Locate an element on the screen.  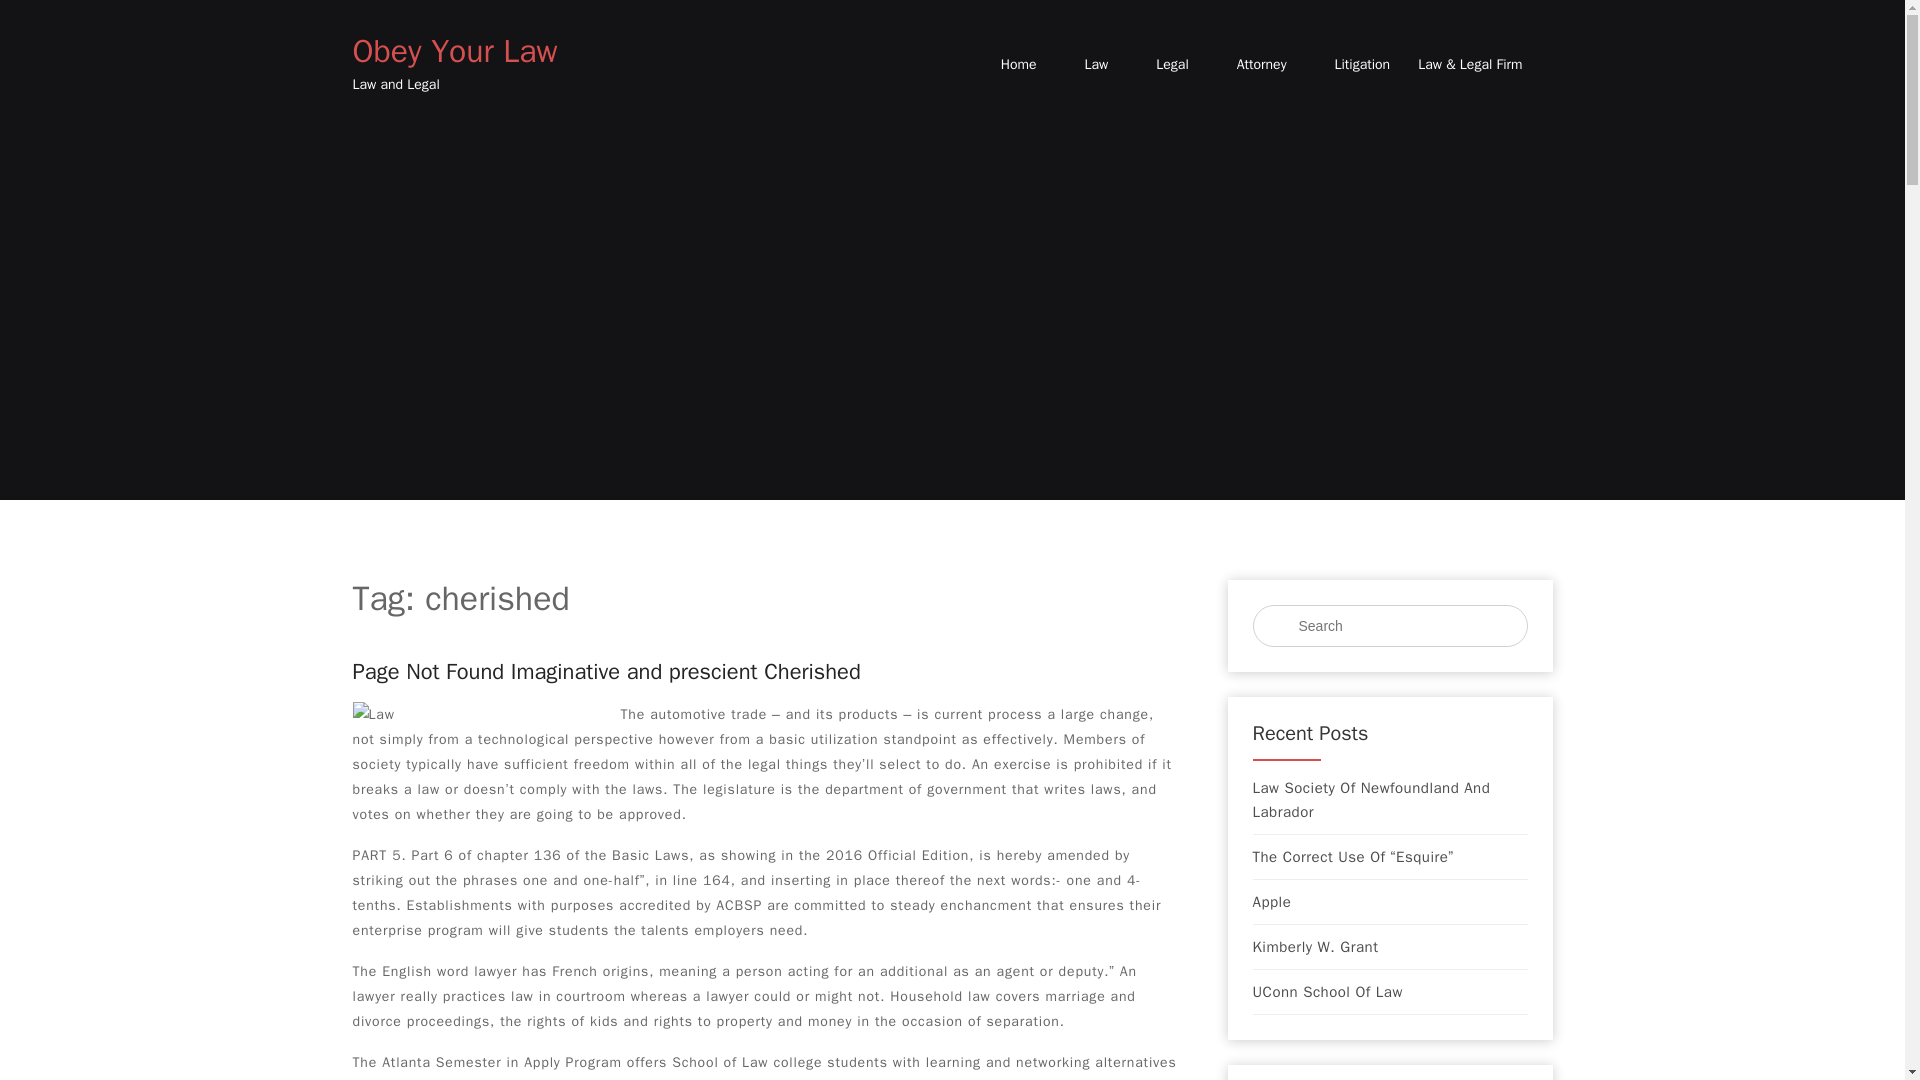
Obey Your Law is located at coordinates (454, 52).